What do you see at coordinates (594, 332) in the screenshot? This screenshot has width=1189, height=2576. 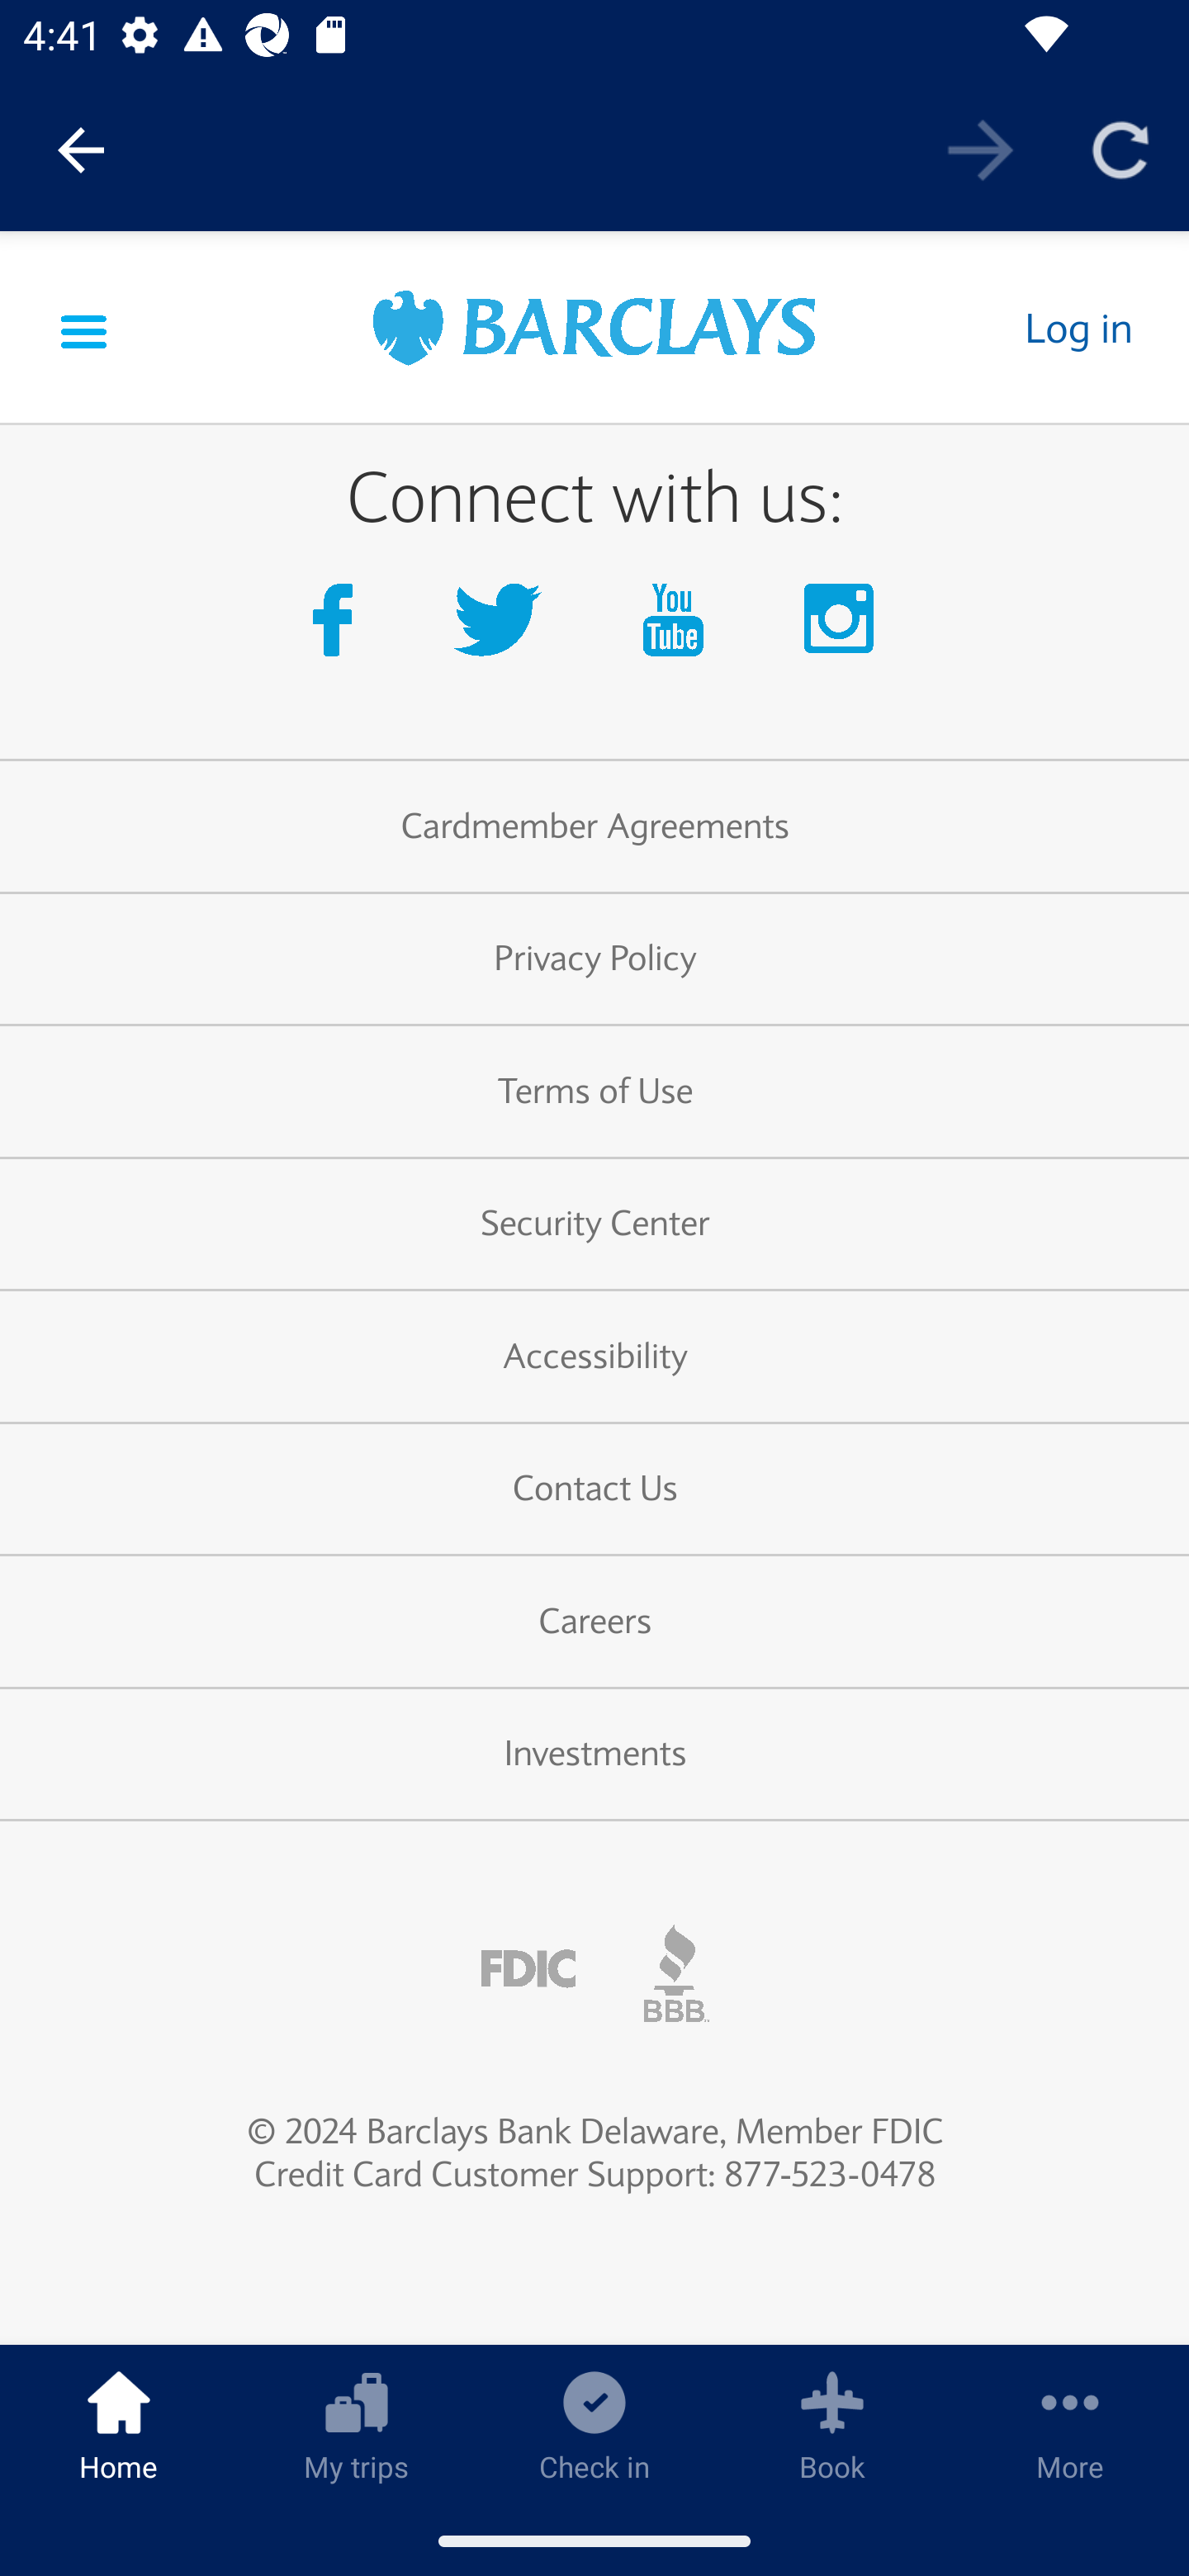 I see `Barclays` at bounding box center [594, 332].